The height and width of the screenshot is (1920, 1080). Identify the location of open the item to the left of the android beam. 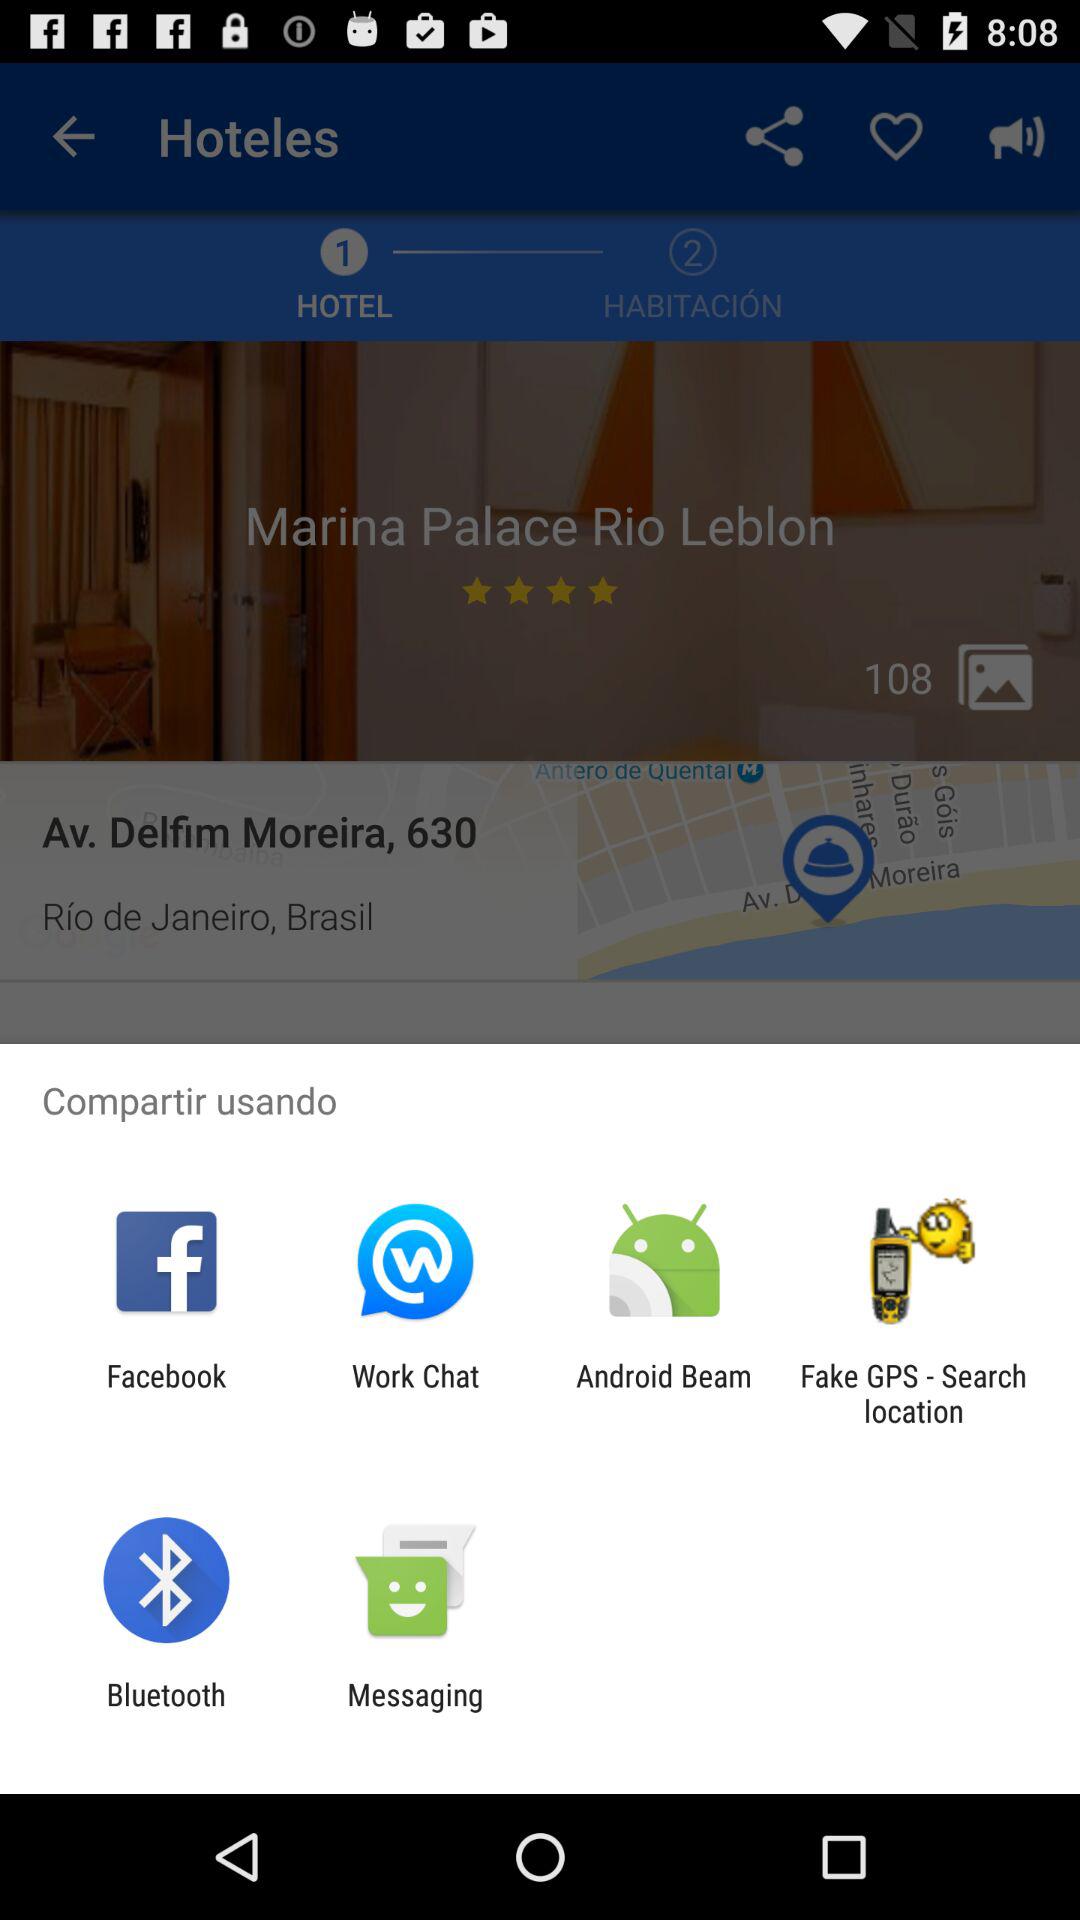
(415, 1393).